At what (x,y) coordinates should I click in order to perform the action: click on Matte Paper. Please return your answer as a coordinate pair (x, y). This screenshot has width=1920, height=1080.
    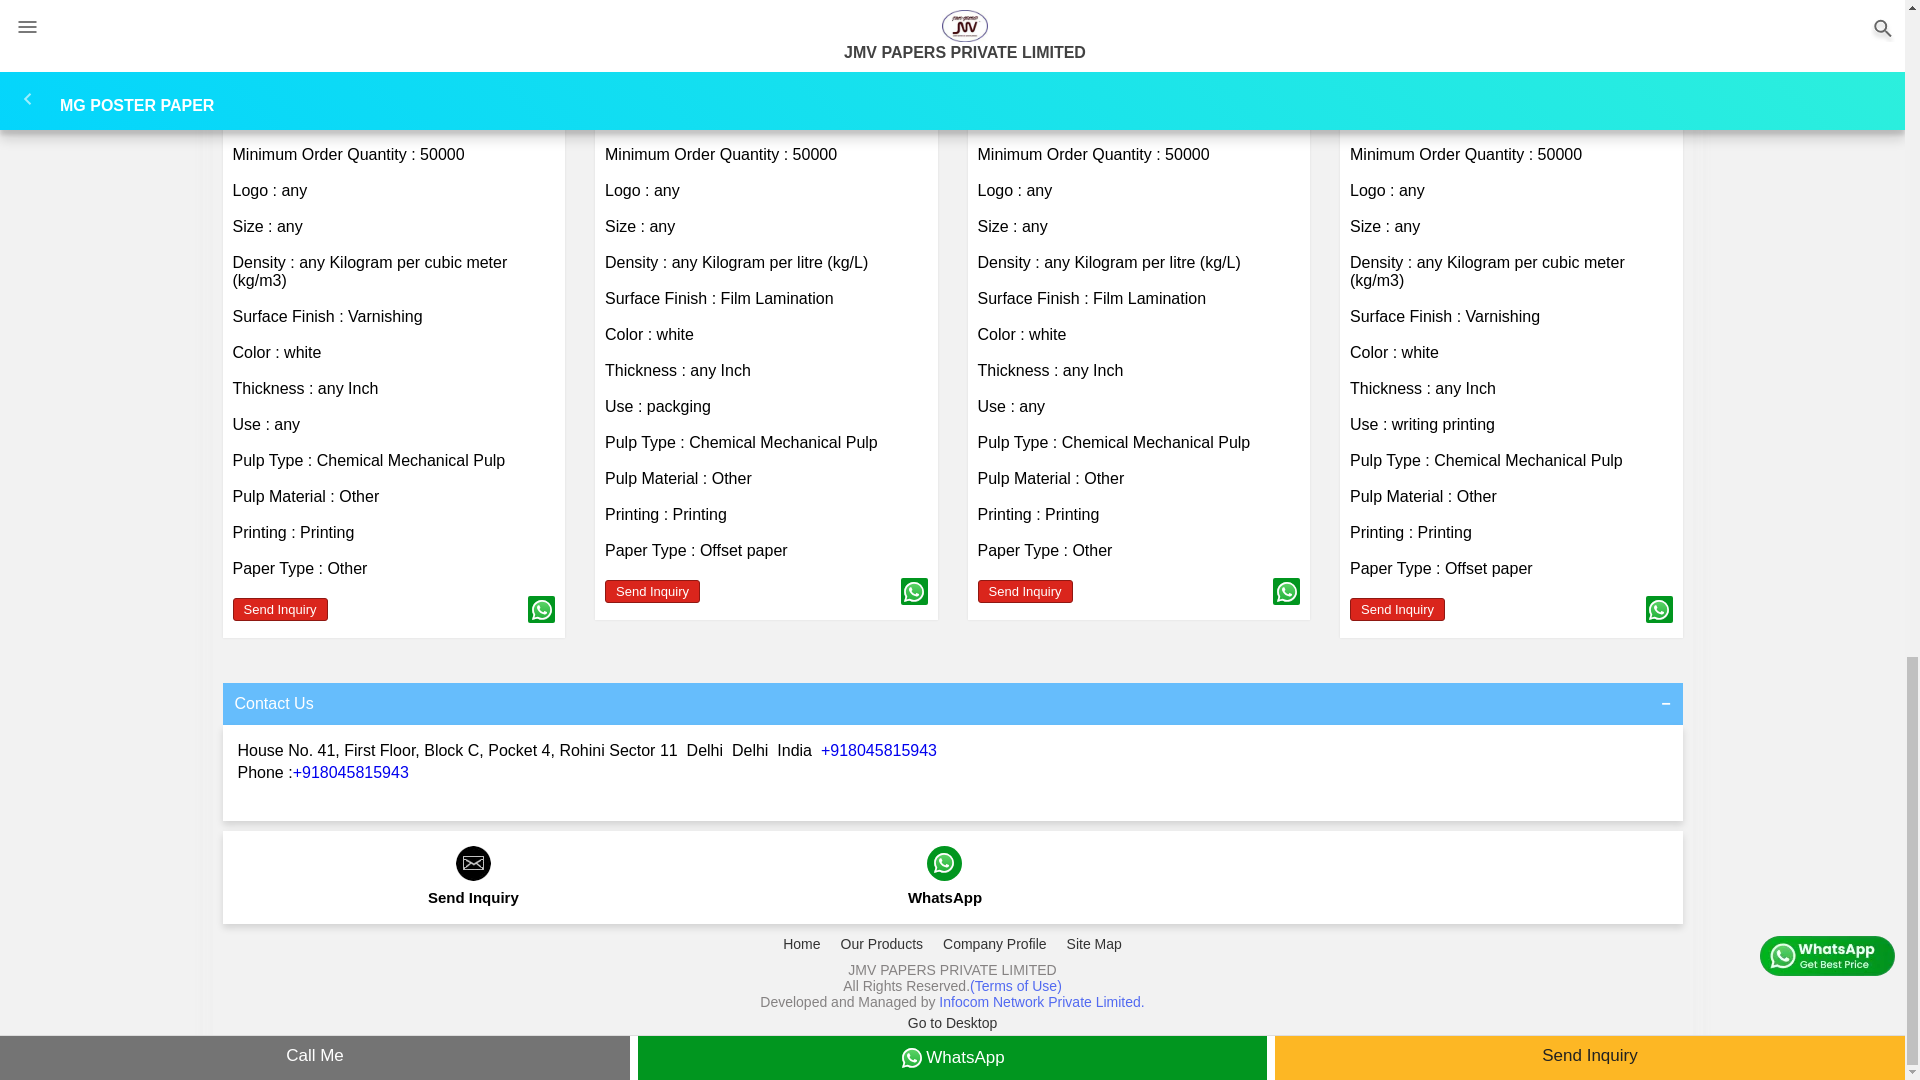
    Looking at the image, I should click on (277, 90).